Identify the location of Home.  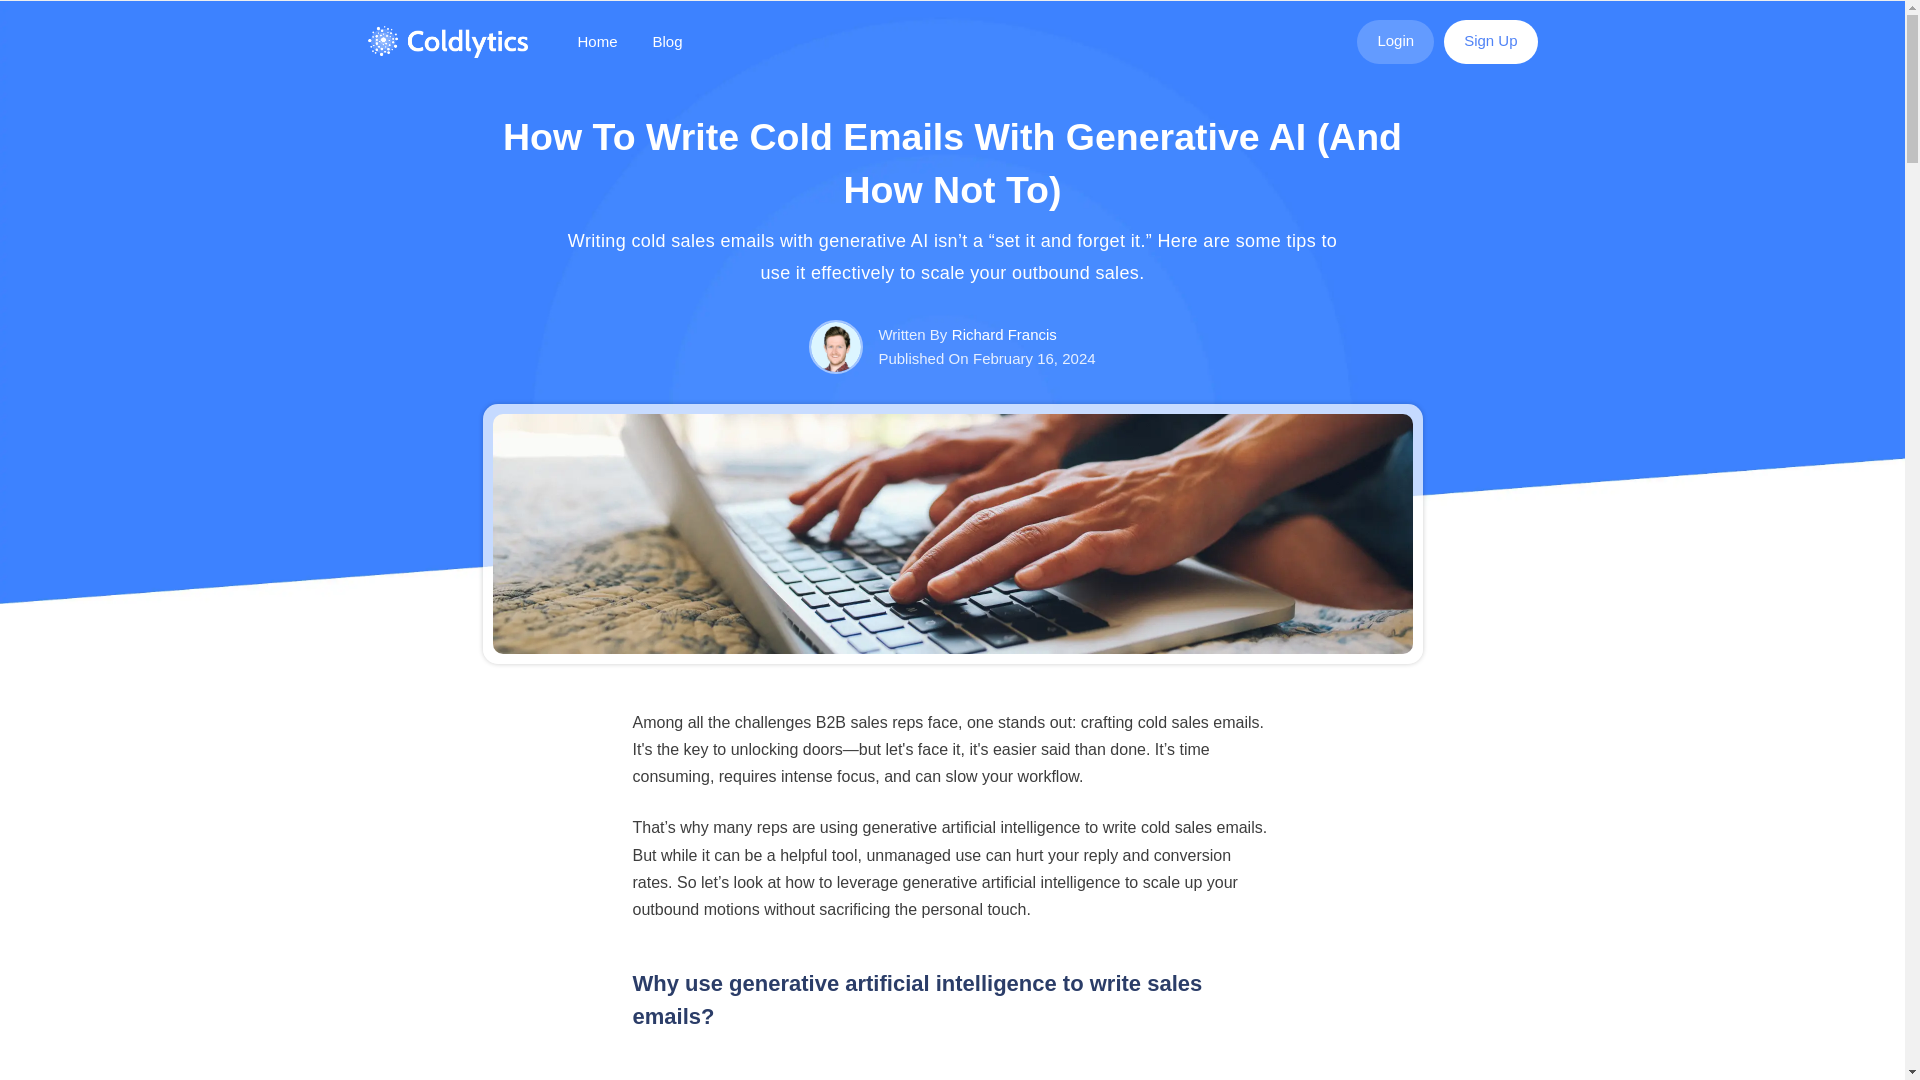
(596, 42).